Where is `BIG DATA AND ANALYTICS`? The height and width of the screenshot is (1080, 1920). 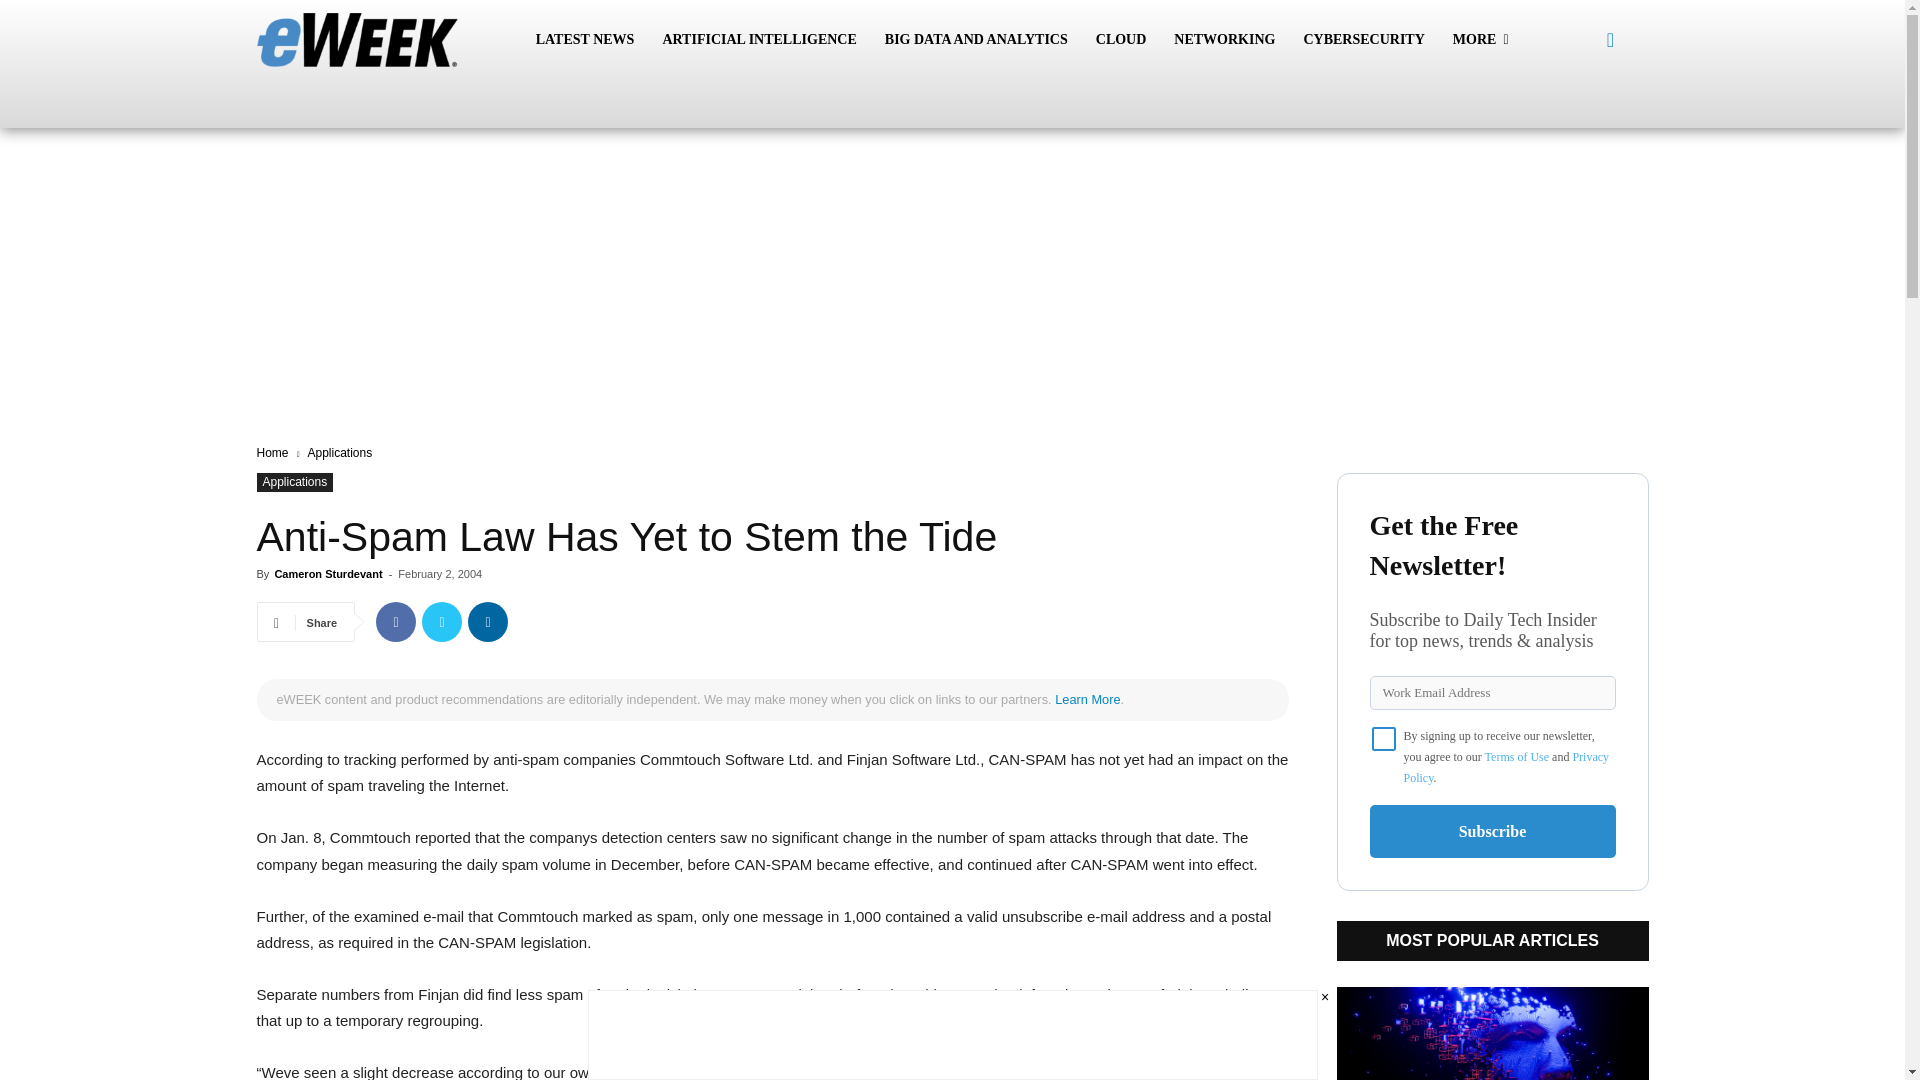
BIG DATA AND ANALYTICS is located at coordinates (976, 40).